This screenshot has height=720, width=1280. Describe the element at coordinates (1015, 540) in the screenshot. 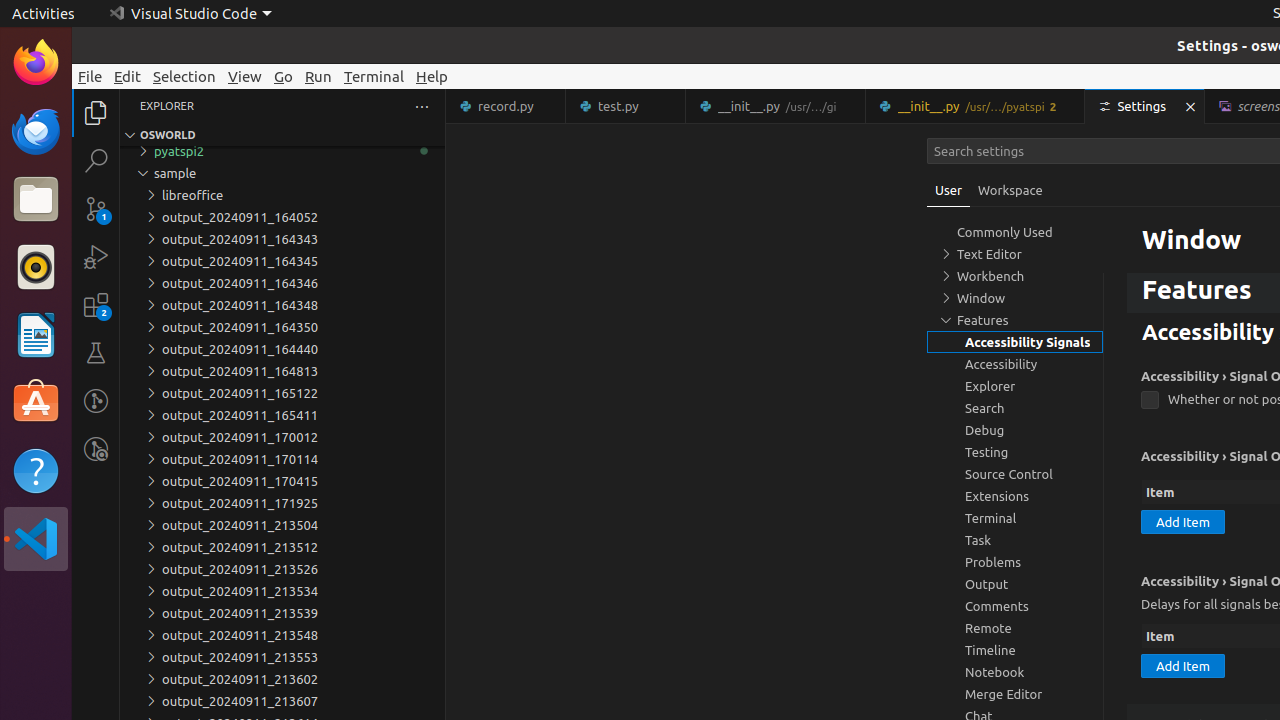

I see `Task, group` at that location.